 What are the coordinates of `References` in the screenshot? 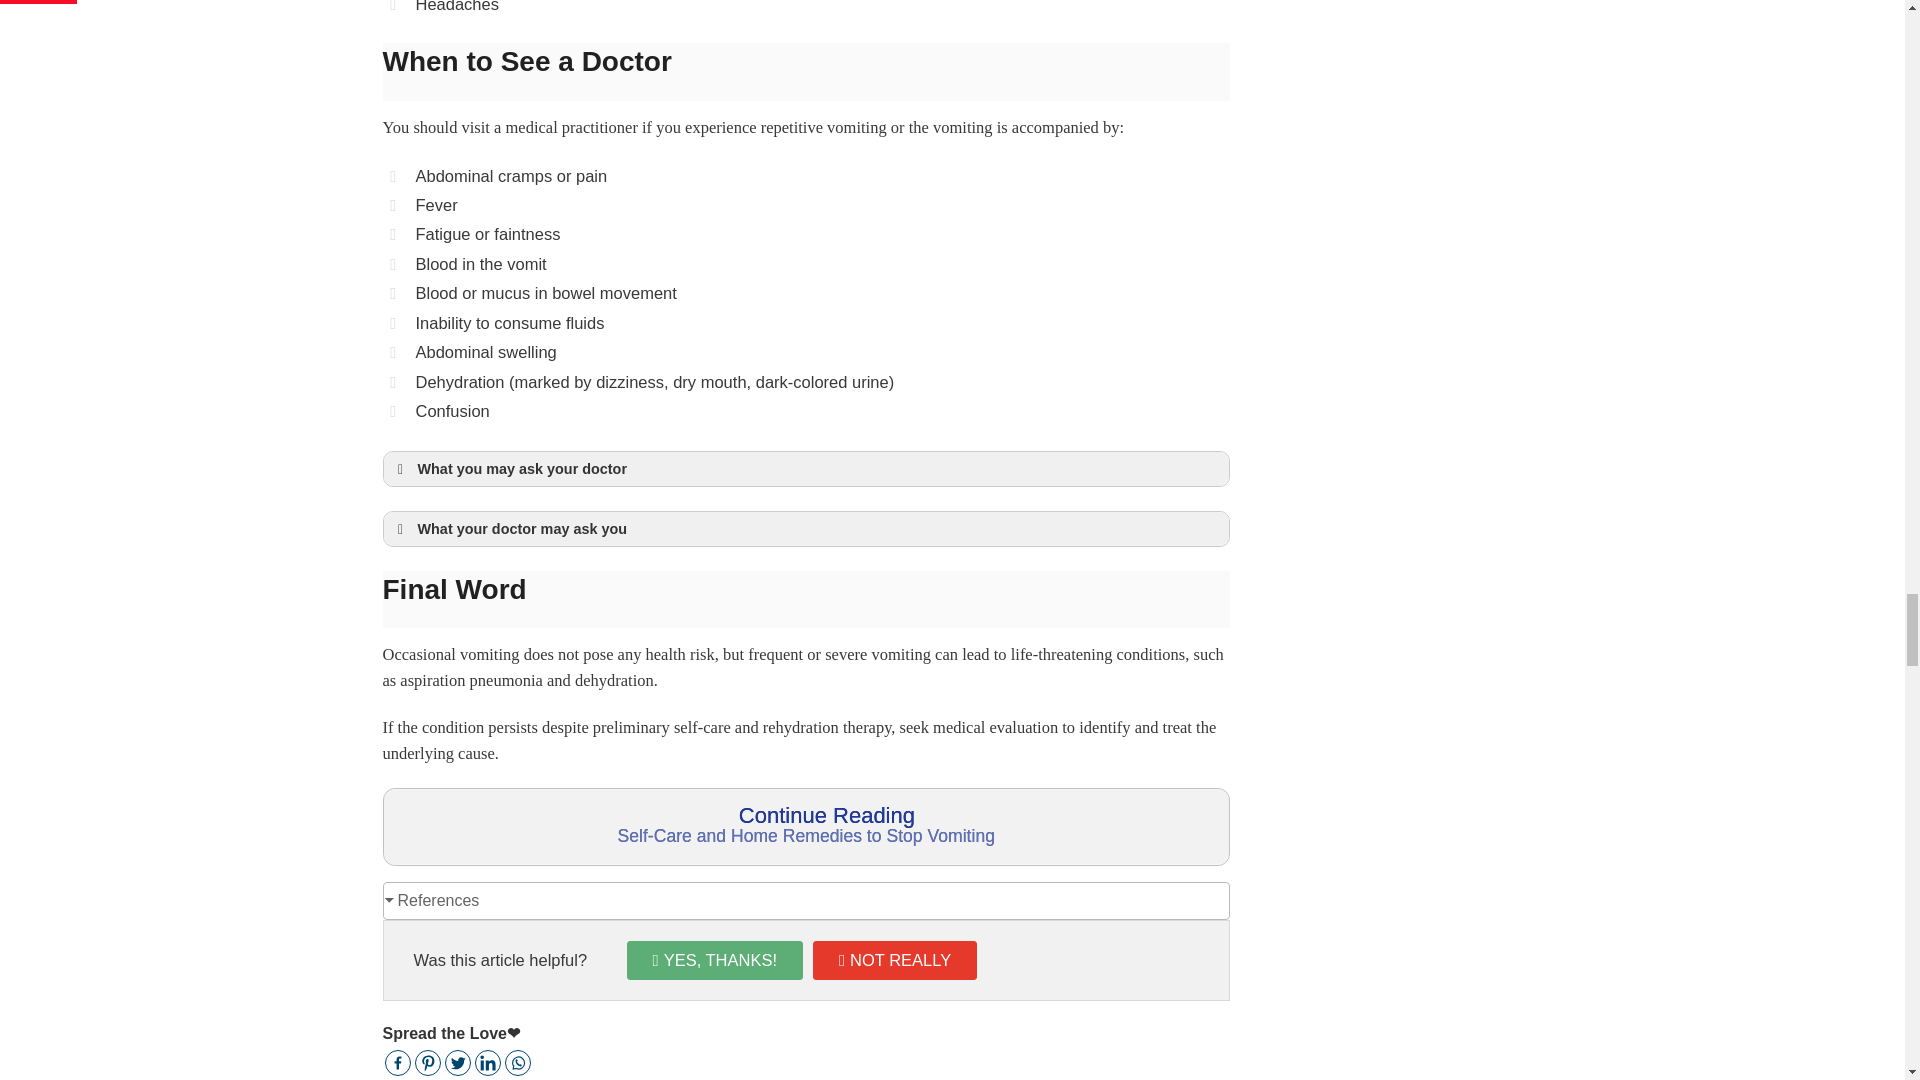 It's located at (432, 900).